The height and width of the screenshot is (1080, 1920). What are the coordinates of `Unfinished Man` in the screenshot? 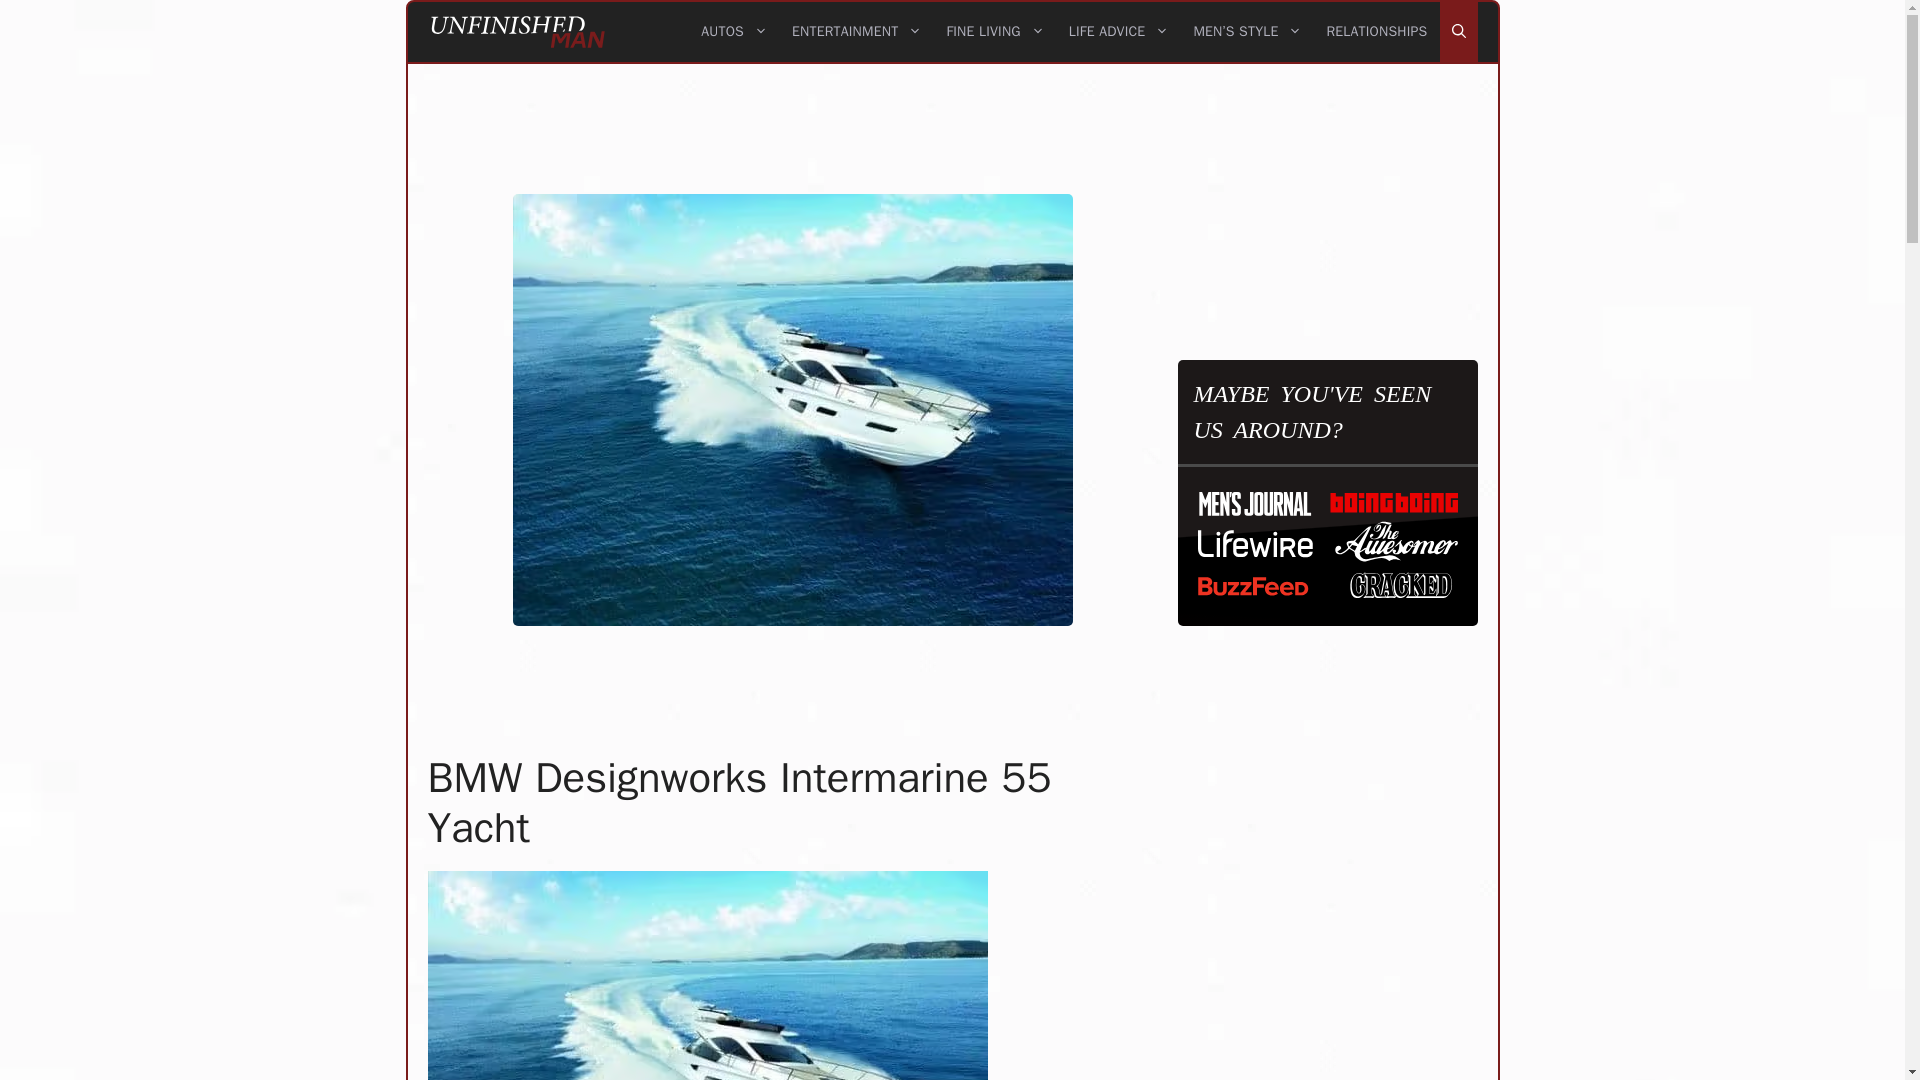 It's located at (518, 32).